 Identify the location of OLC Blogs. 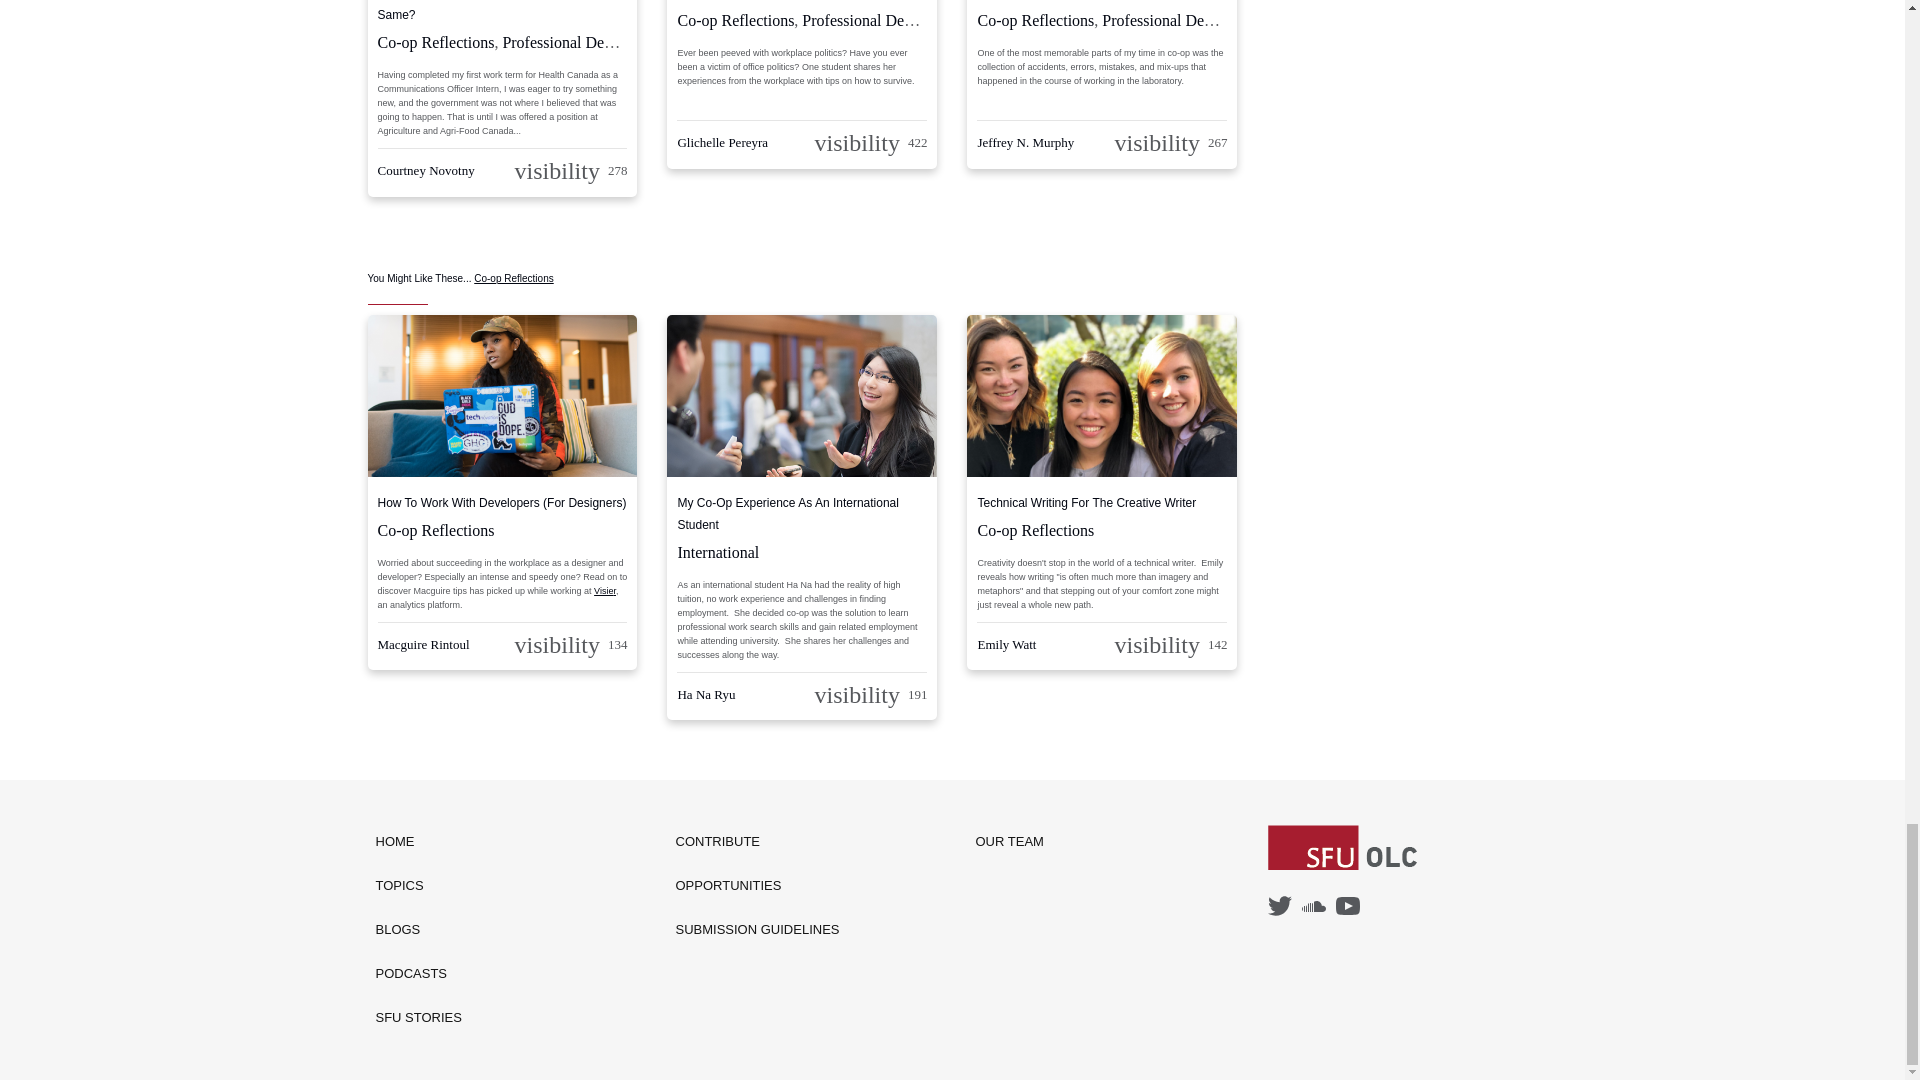
(419, 930).